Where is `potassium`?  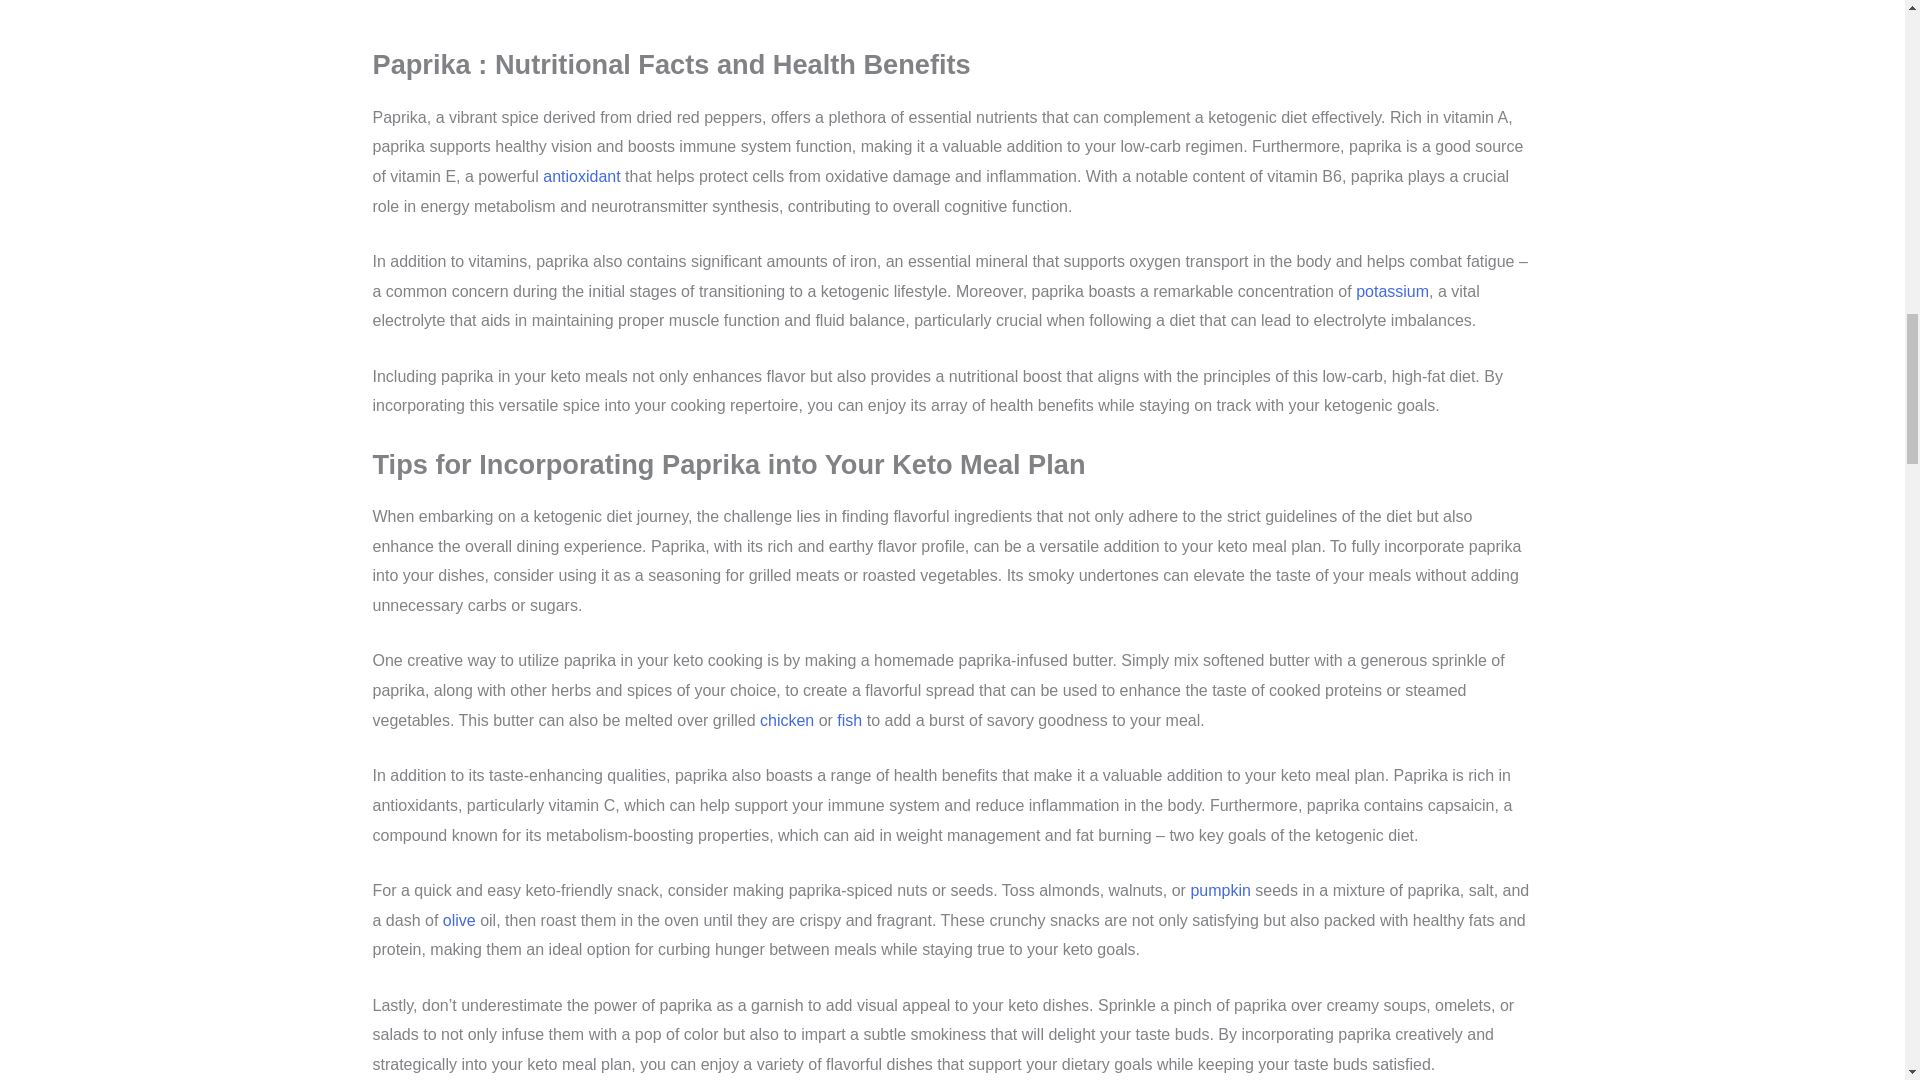 potassium is located at coordinates (1392, 291).